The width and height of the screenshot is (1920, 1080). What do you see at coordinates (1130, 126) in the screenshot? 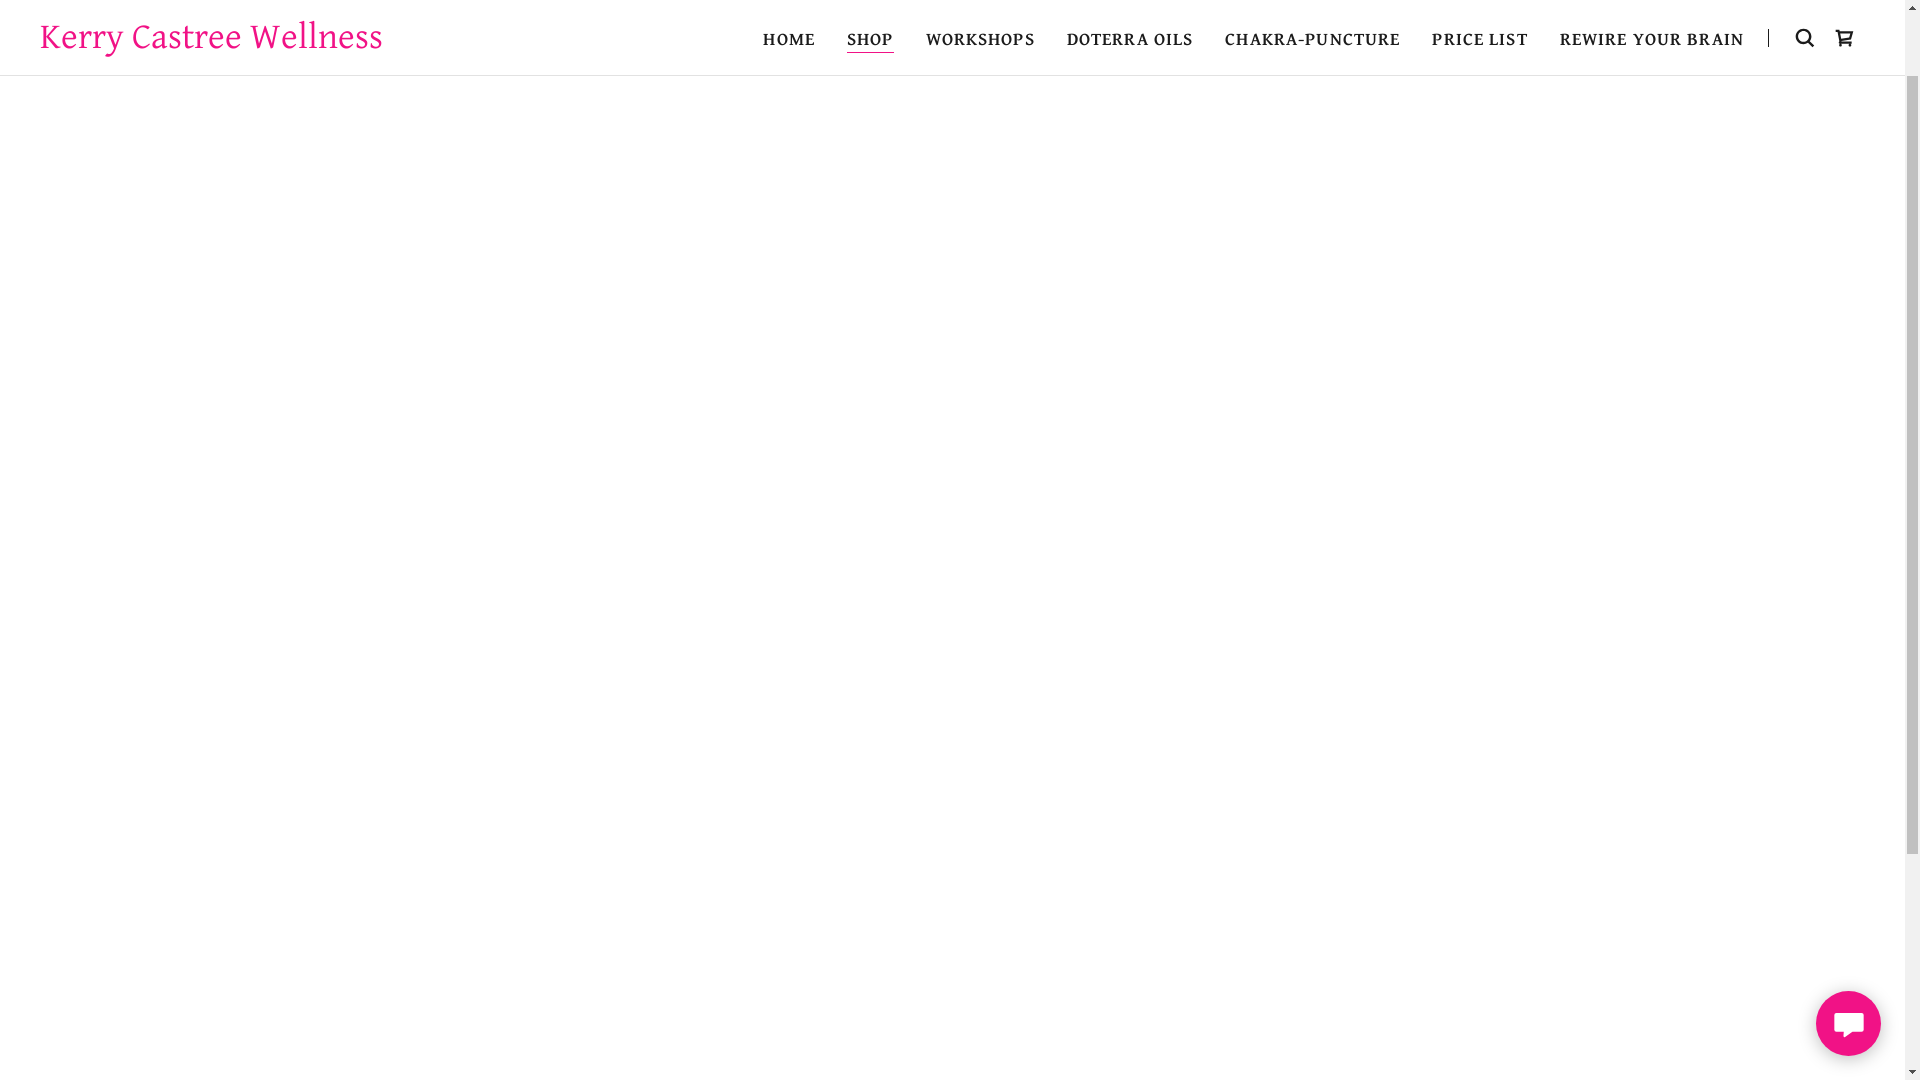
I see `DOTERRA OILS` at bounding box center [1130, 126].